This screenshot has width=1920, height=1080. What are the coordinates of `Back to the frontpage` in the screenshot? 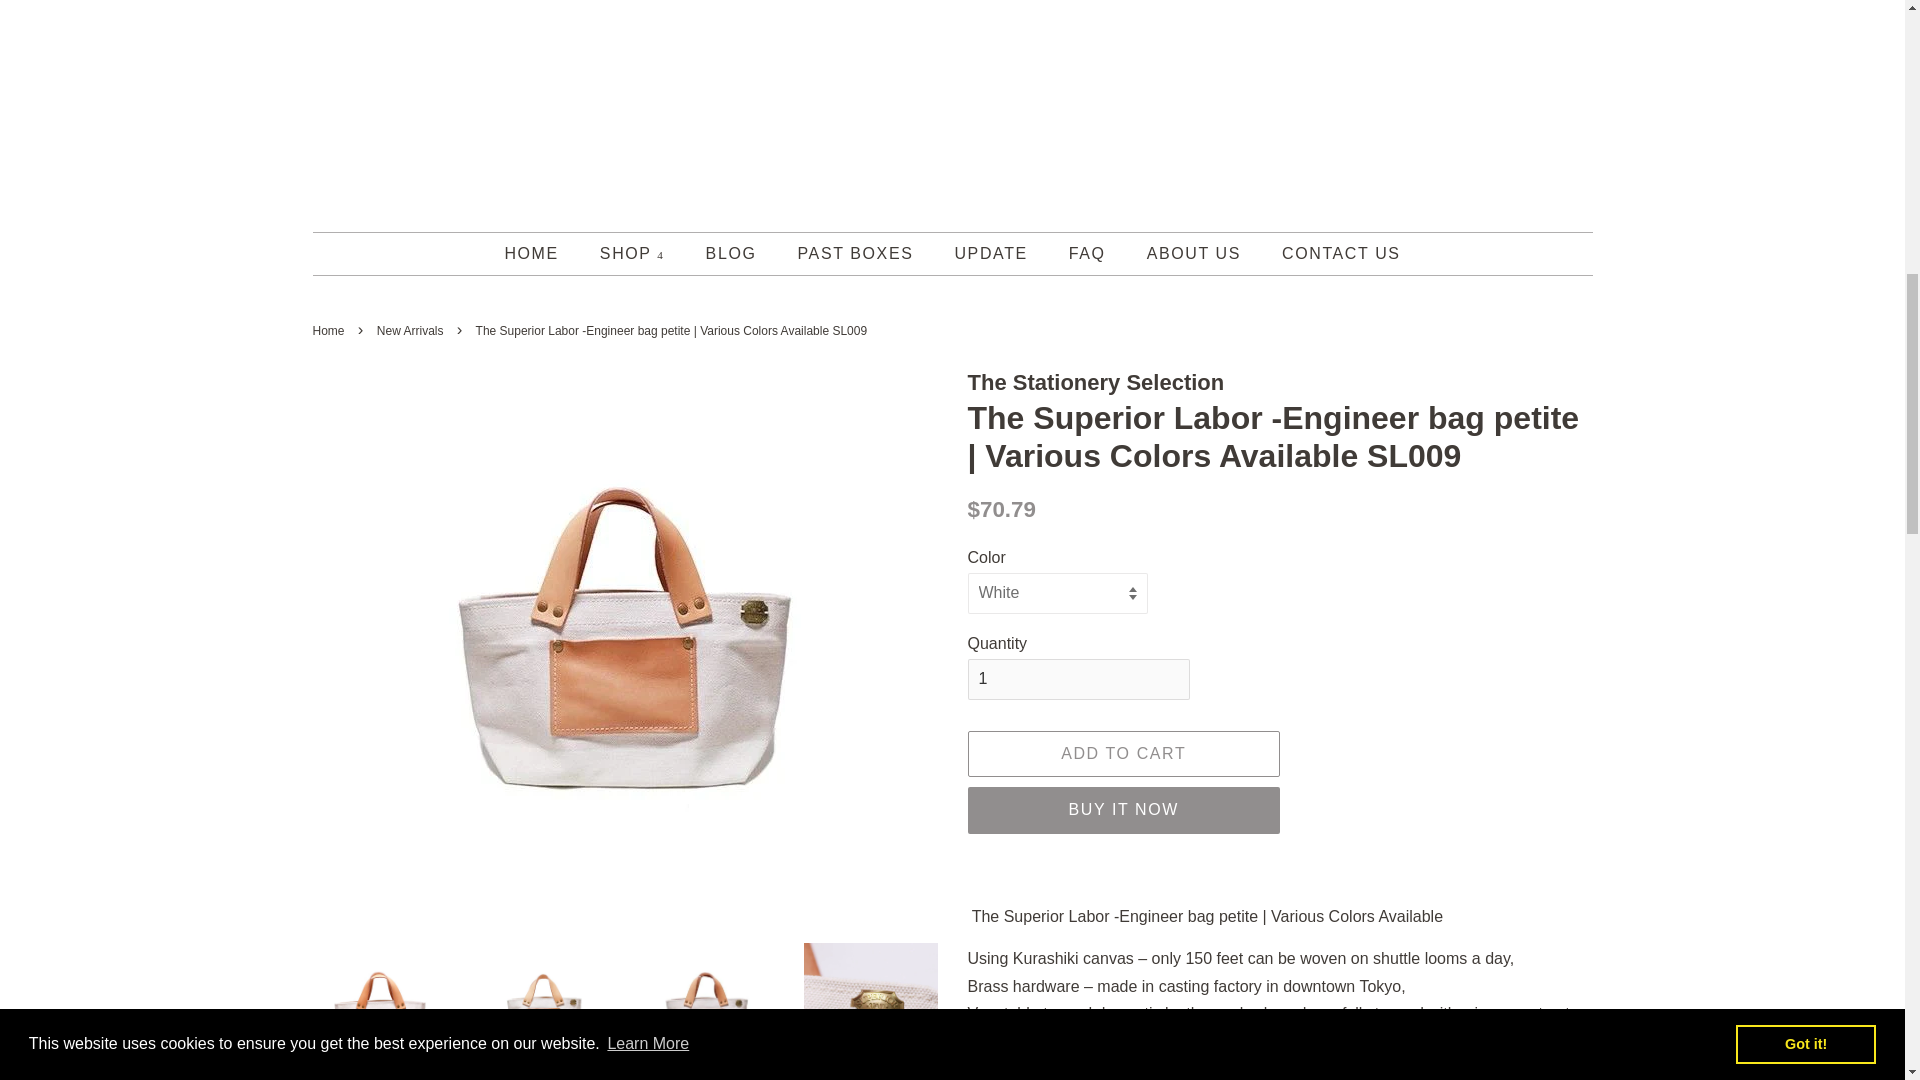 It's located at (330, 331).